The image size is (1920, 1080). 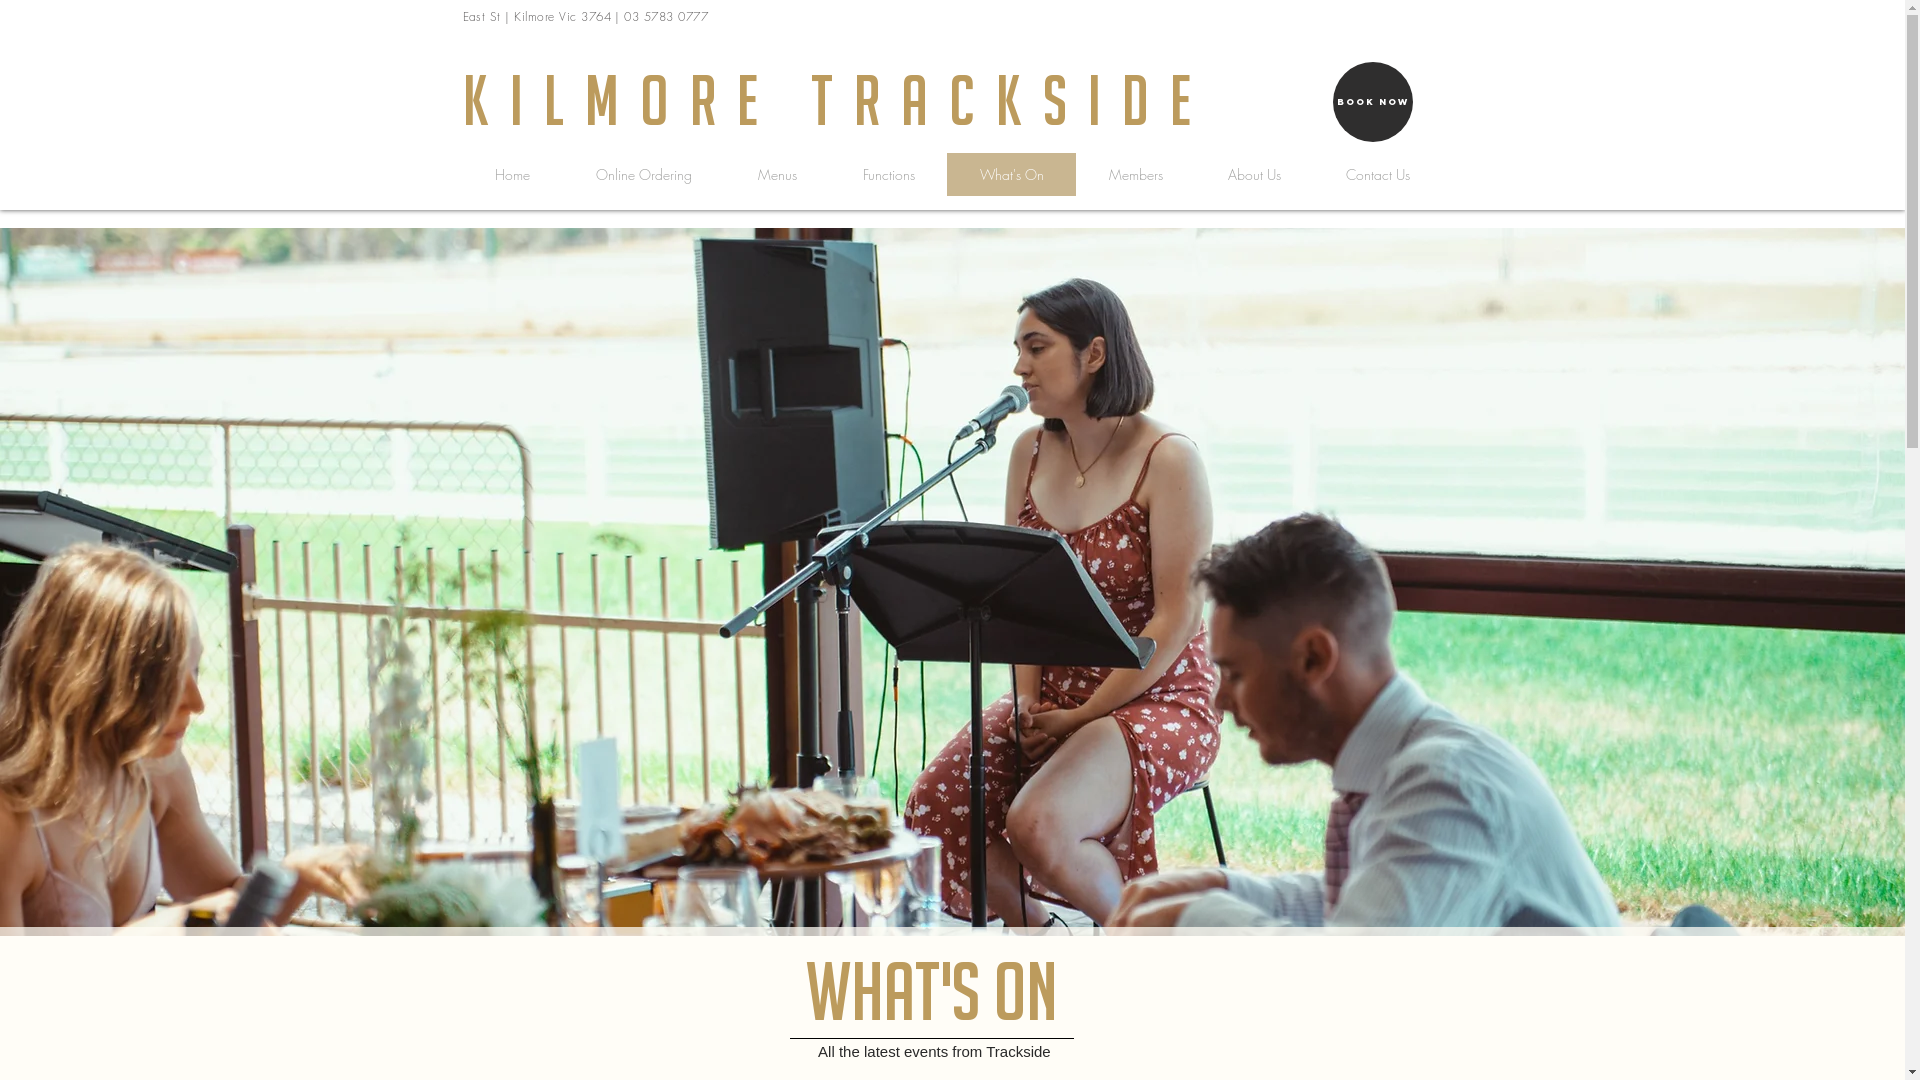 I want to click on KILMORE TRACKSIDE, so click(x=836, y=100).